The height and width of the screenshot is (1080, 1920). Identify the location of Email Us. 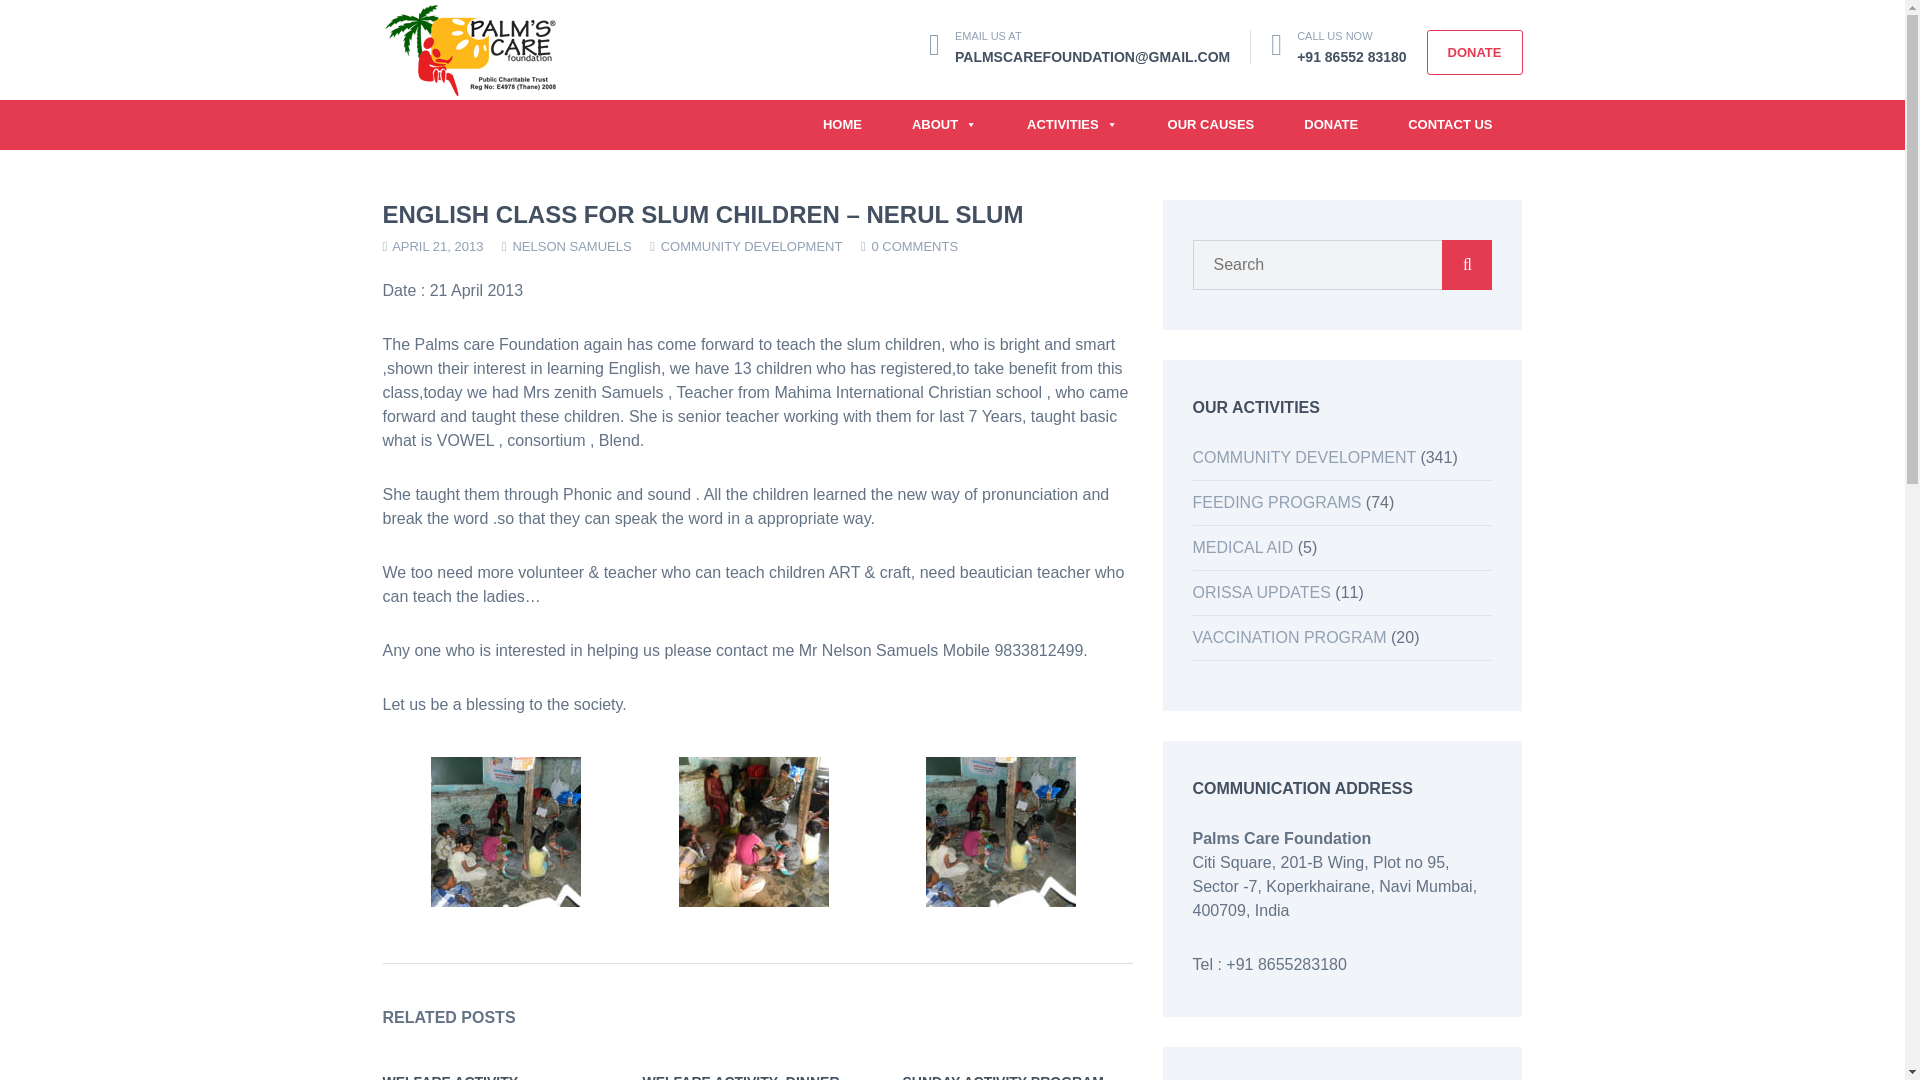
(1092, 56).